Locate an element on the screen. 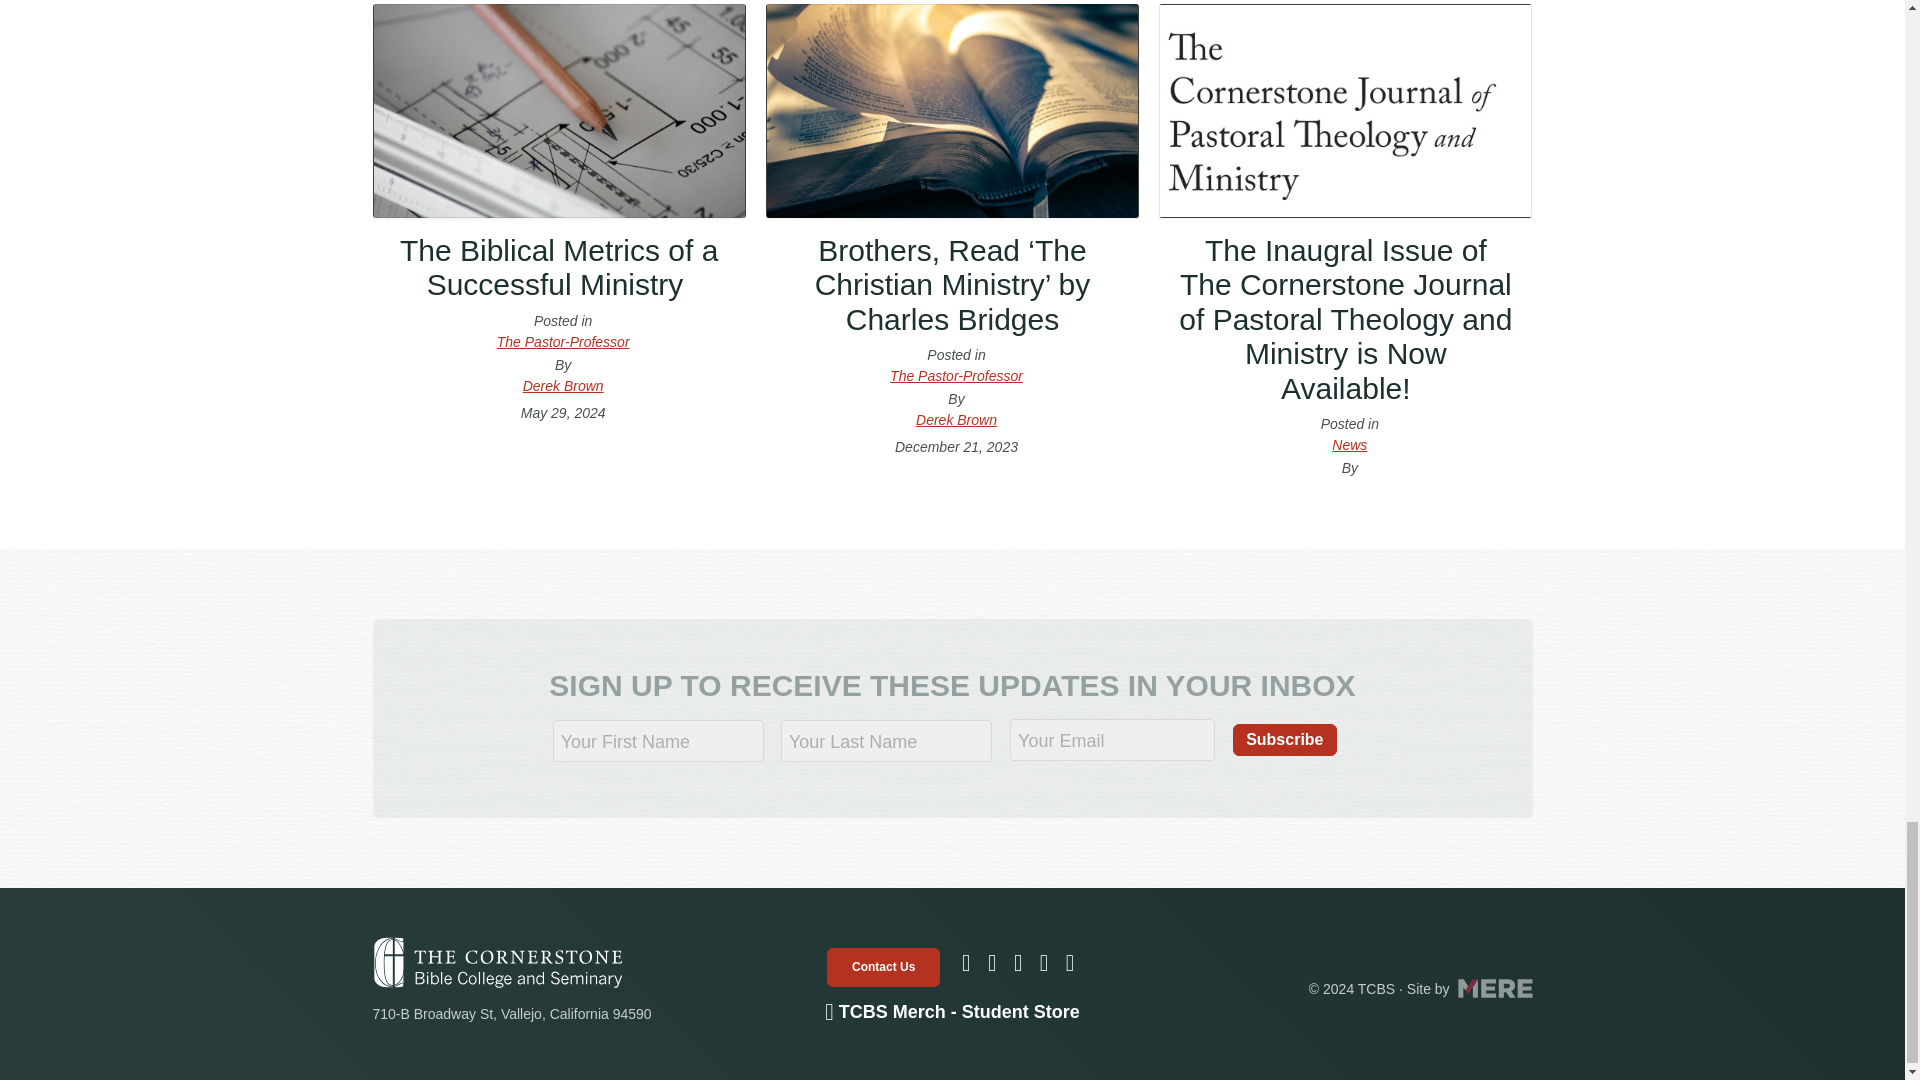 The width and height of the screenshot is (1920, 1080). TCBS logo is located at coordinates (497, 962).